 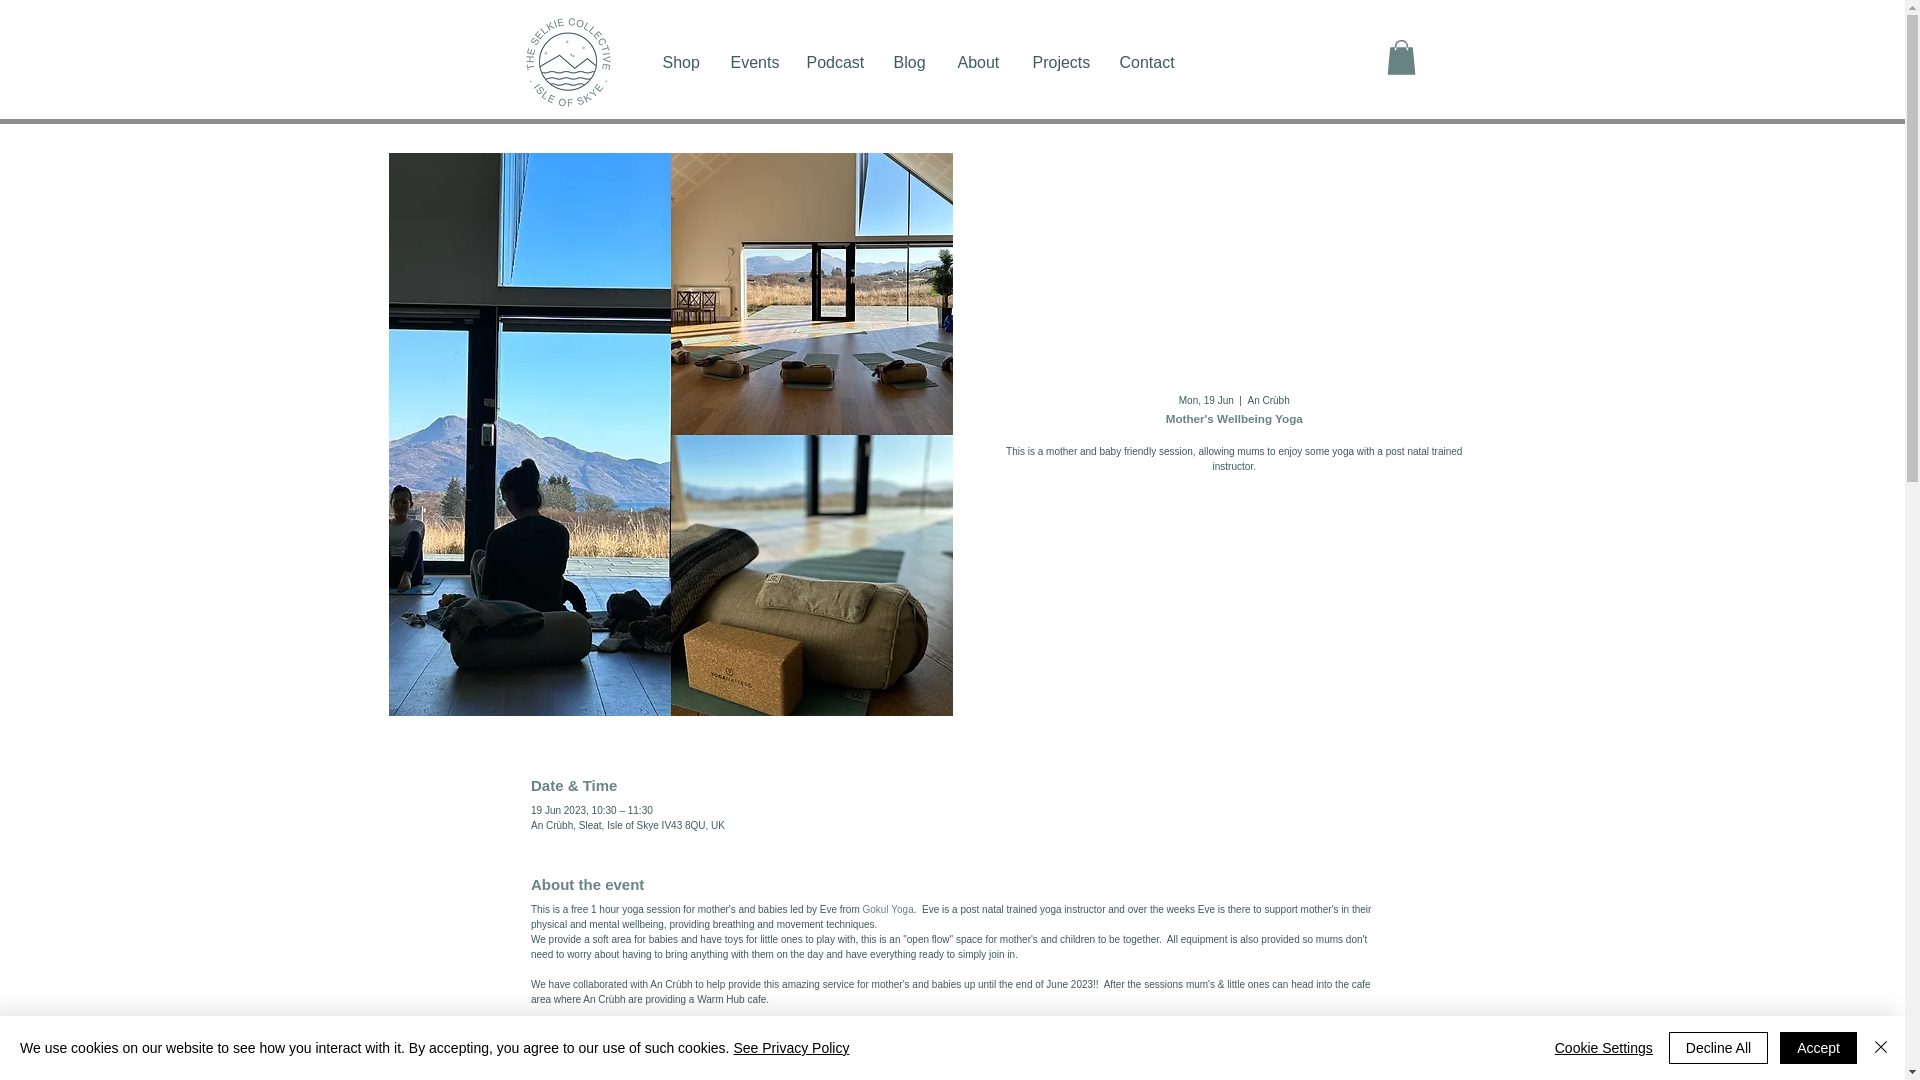 What do you see at coordinates (835, 63) in the screenshot?
I see `Podcast` at bounding box center [835, 63].